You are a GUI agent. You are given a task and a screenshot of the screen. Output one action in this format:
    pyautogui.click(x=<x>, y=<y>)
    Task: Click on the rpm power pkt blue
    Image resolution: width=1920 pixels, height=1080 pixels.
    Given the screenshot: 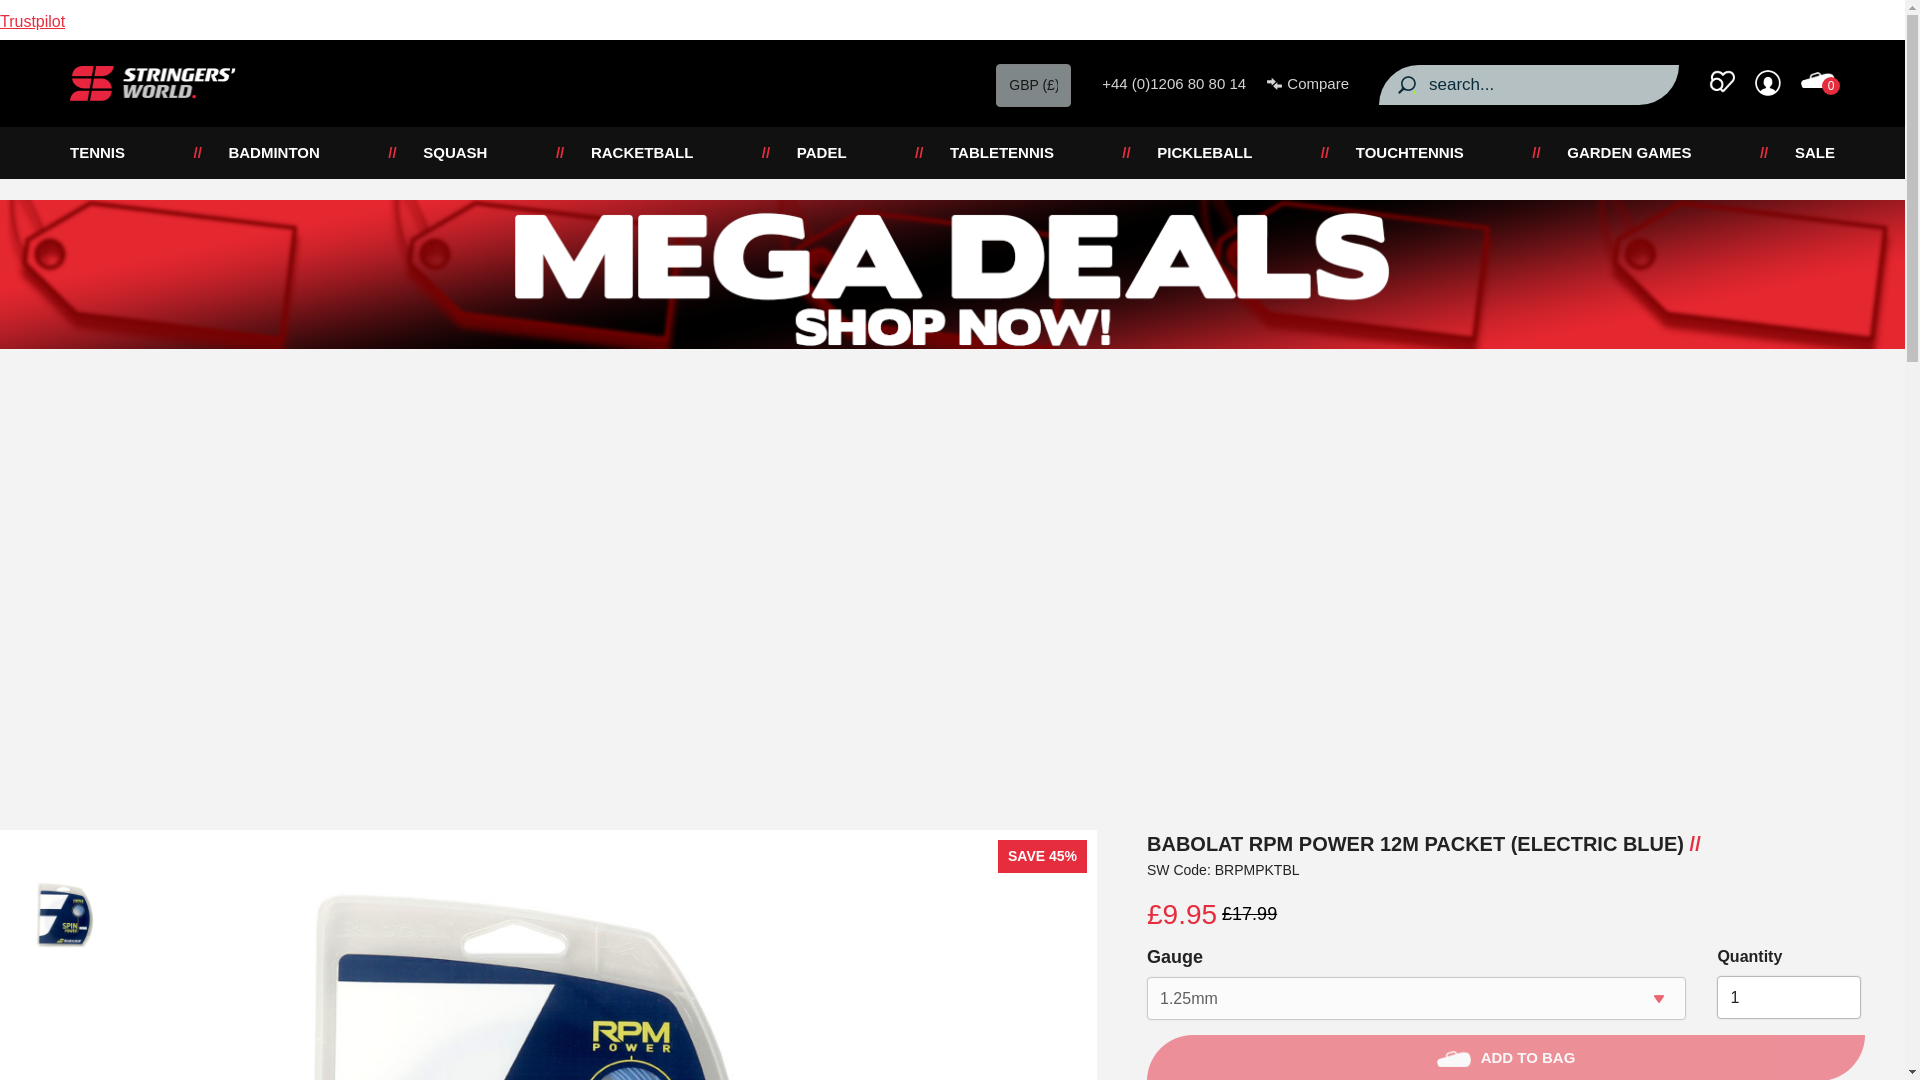 What is the action you would take?
    pyautogui.click(x=64, y=915)
    